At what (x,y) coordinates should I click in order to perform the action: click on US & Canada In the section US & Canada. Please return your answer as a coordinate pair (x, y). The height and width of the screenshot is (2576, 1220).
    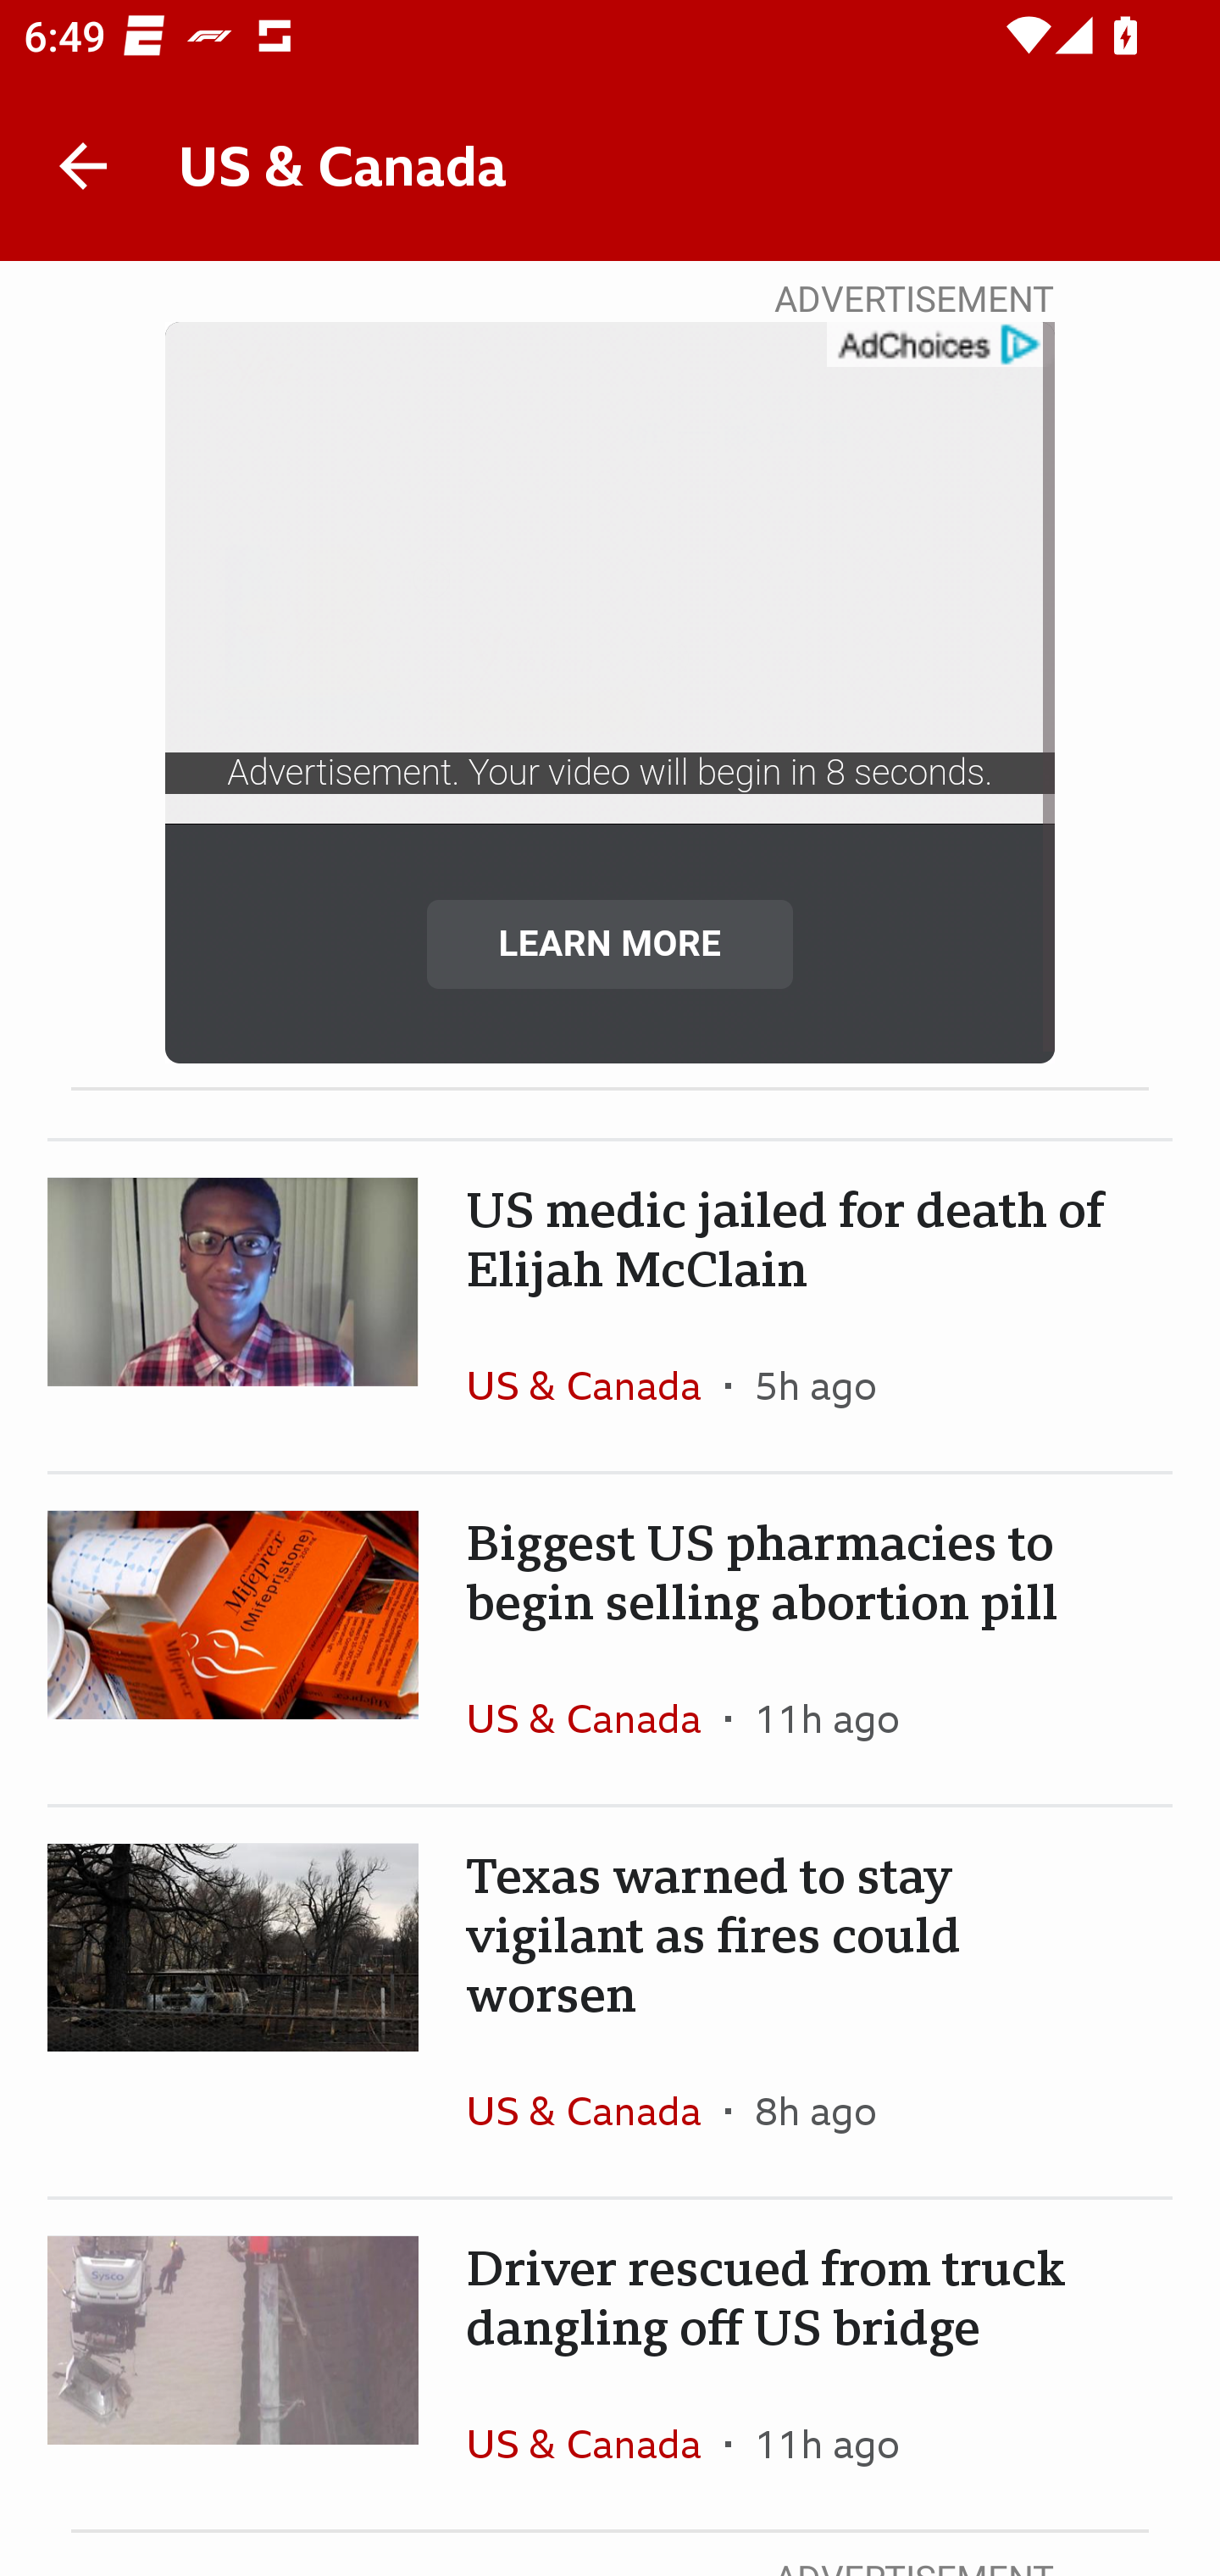
    Looking at the image, I should click on (595, 2443).